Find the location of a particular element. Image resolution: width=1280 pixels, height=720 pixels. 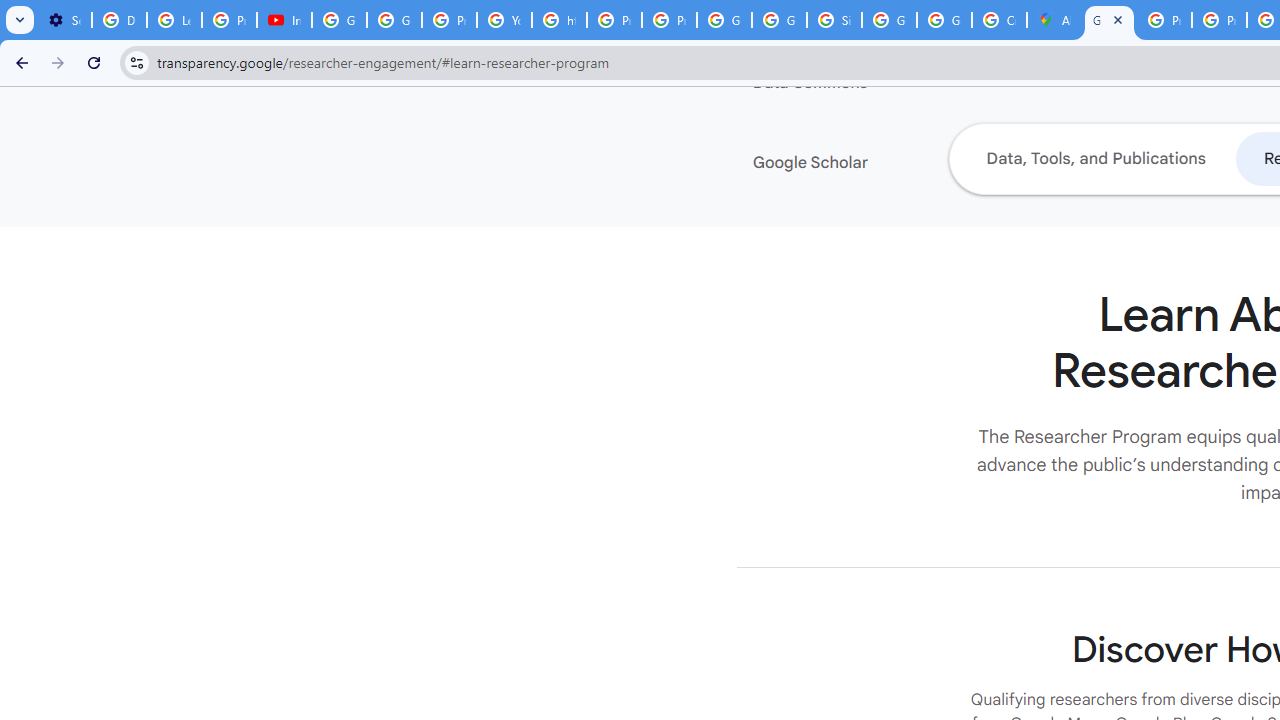

Data, Tools, and Publications is located at coordinates (1095, 158).